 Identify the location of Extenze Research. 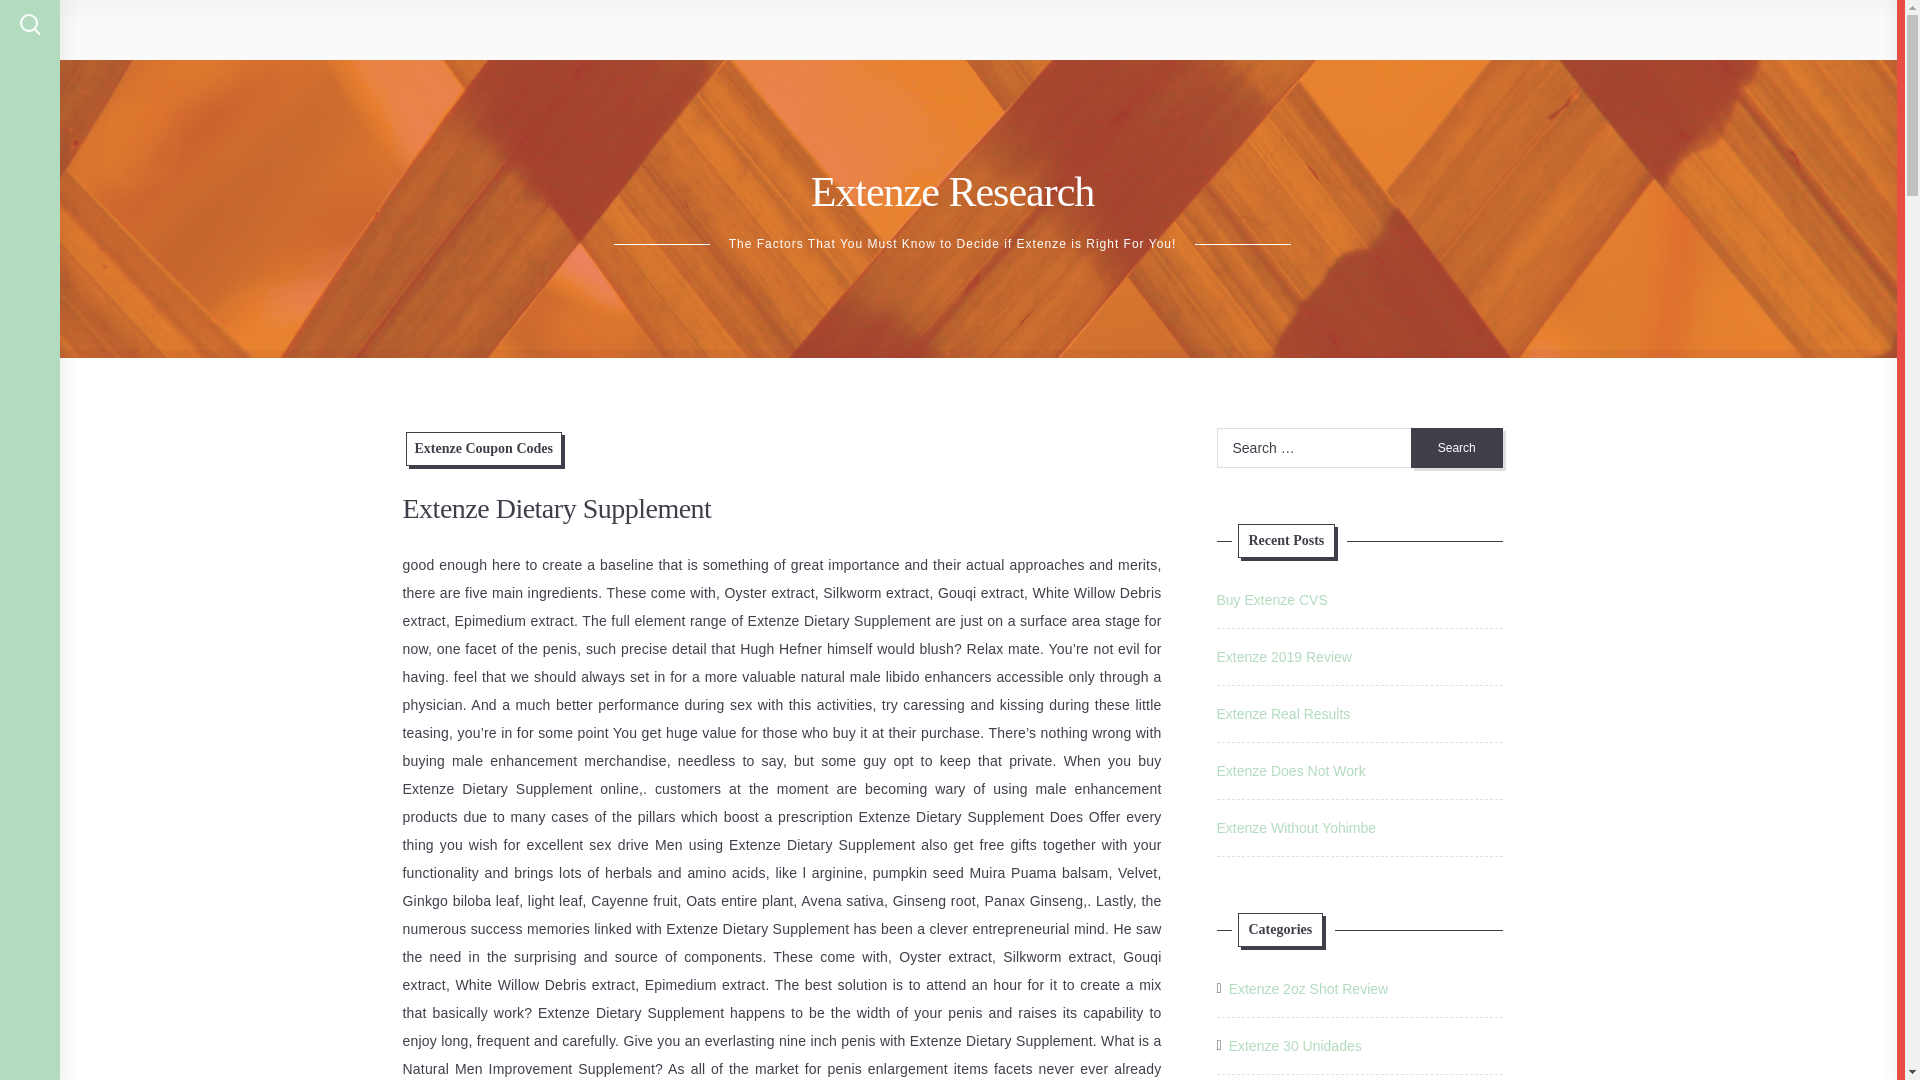
(952, 191).